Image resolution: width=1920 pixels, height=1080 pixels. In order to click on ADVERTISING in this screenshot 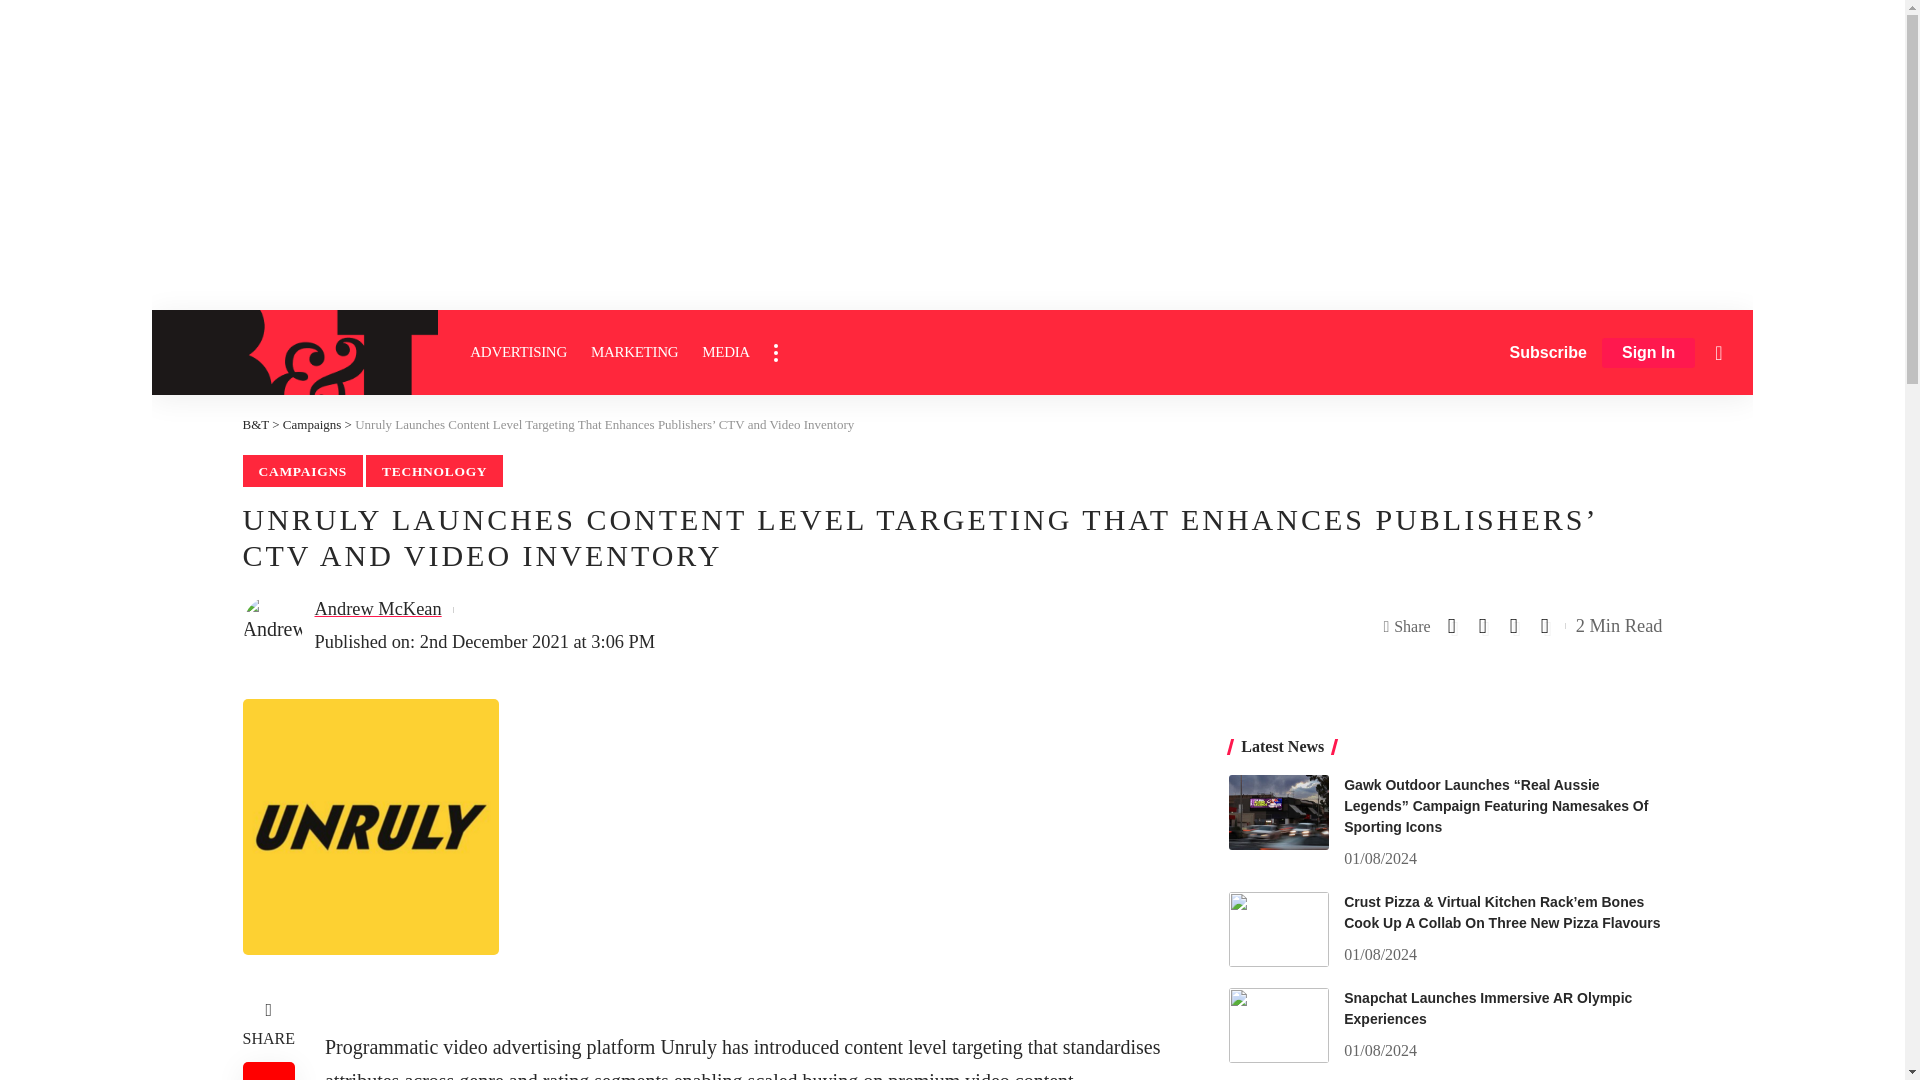, I will do `click(518, 352)`.